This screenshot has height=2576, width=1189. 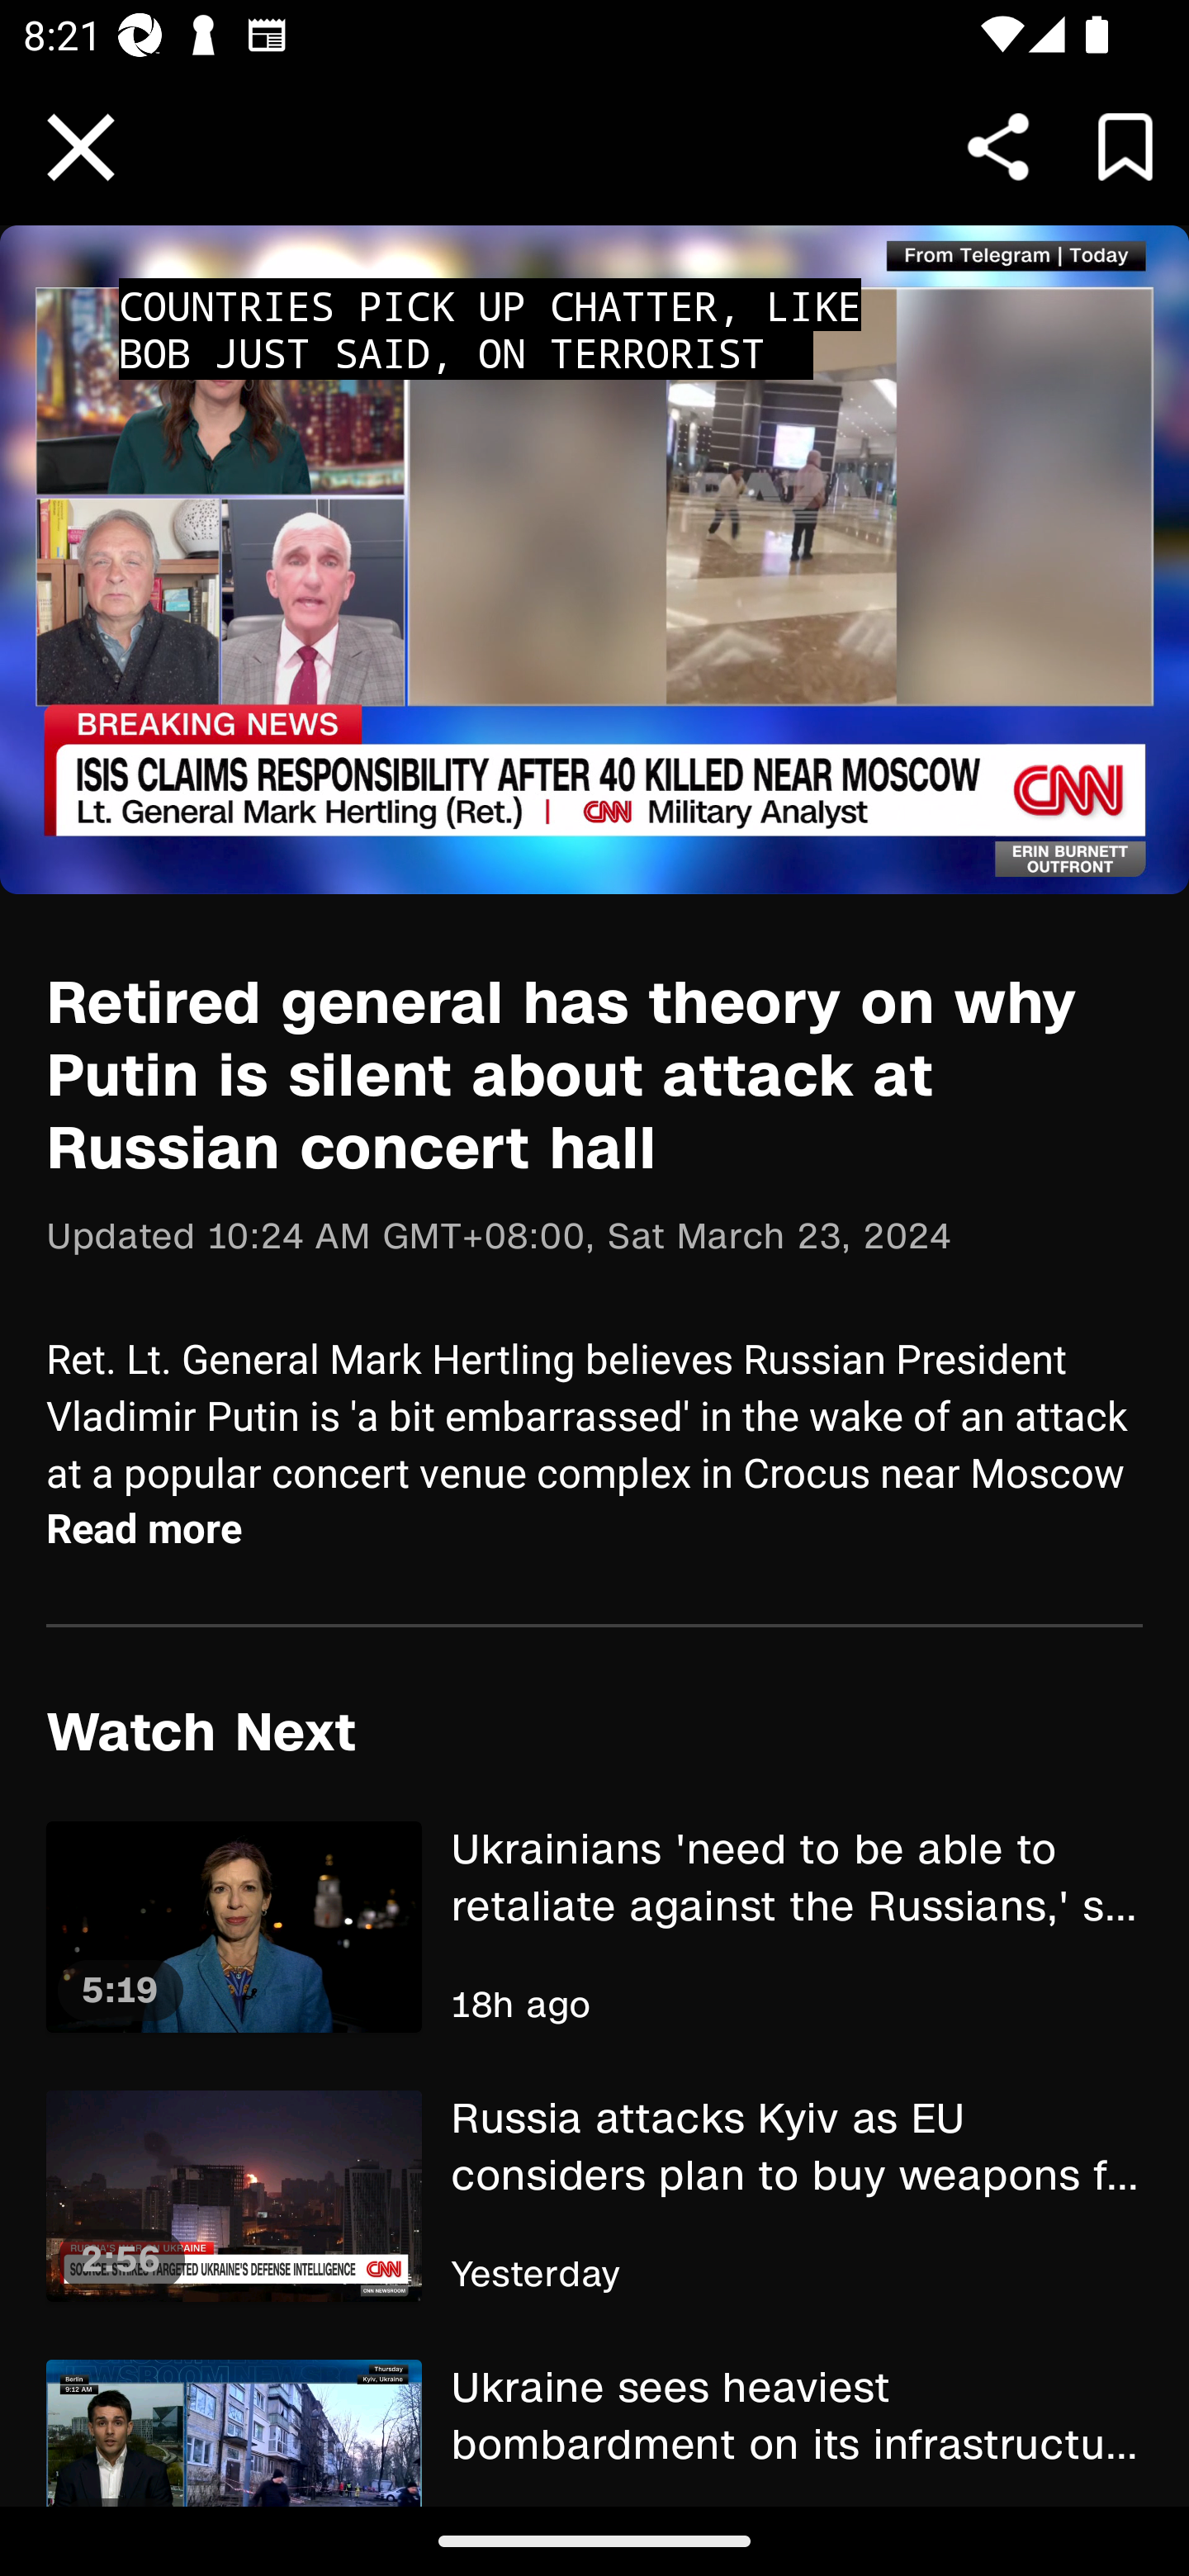 I want to click on Share, so click(x=998, y=146).